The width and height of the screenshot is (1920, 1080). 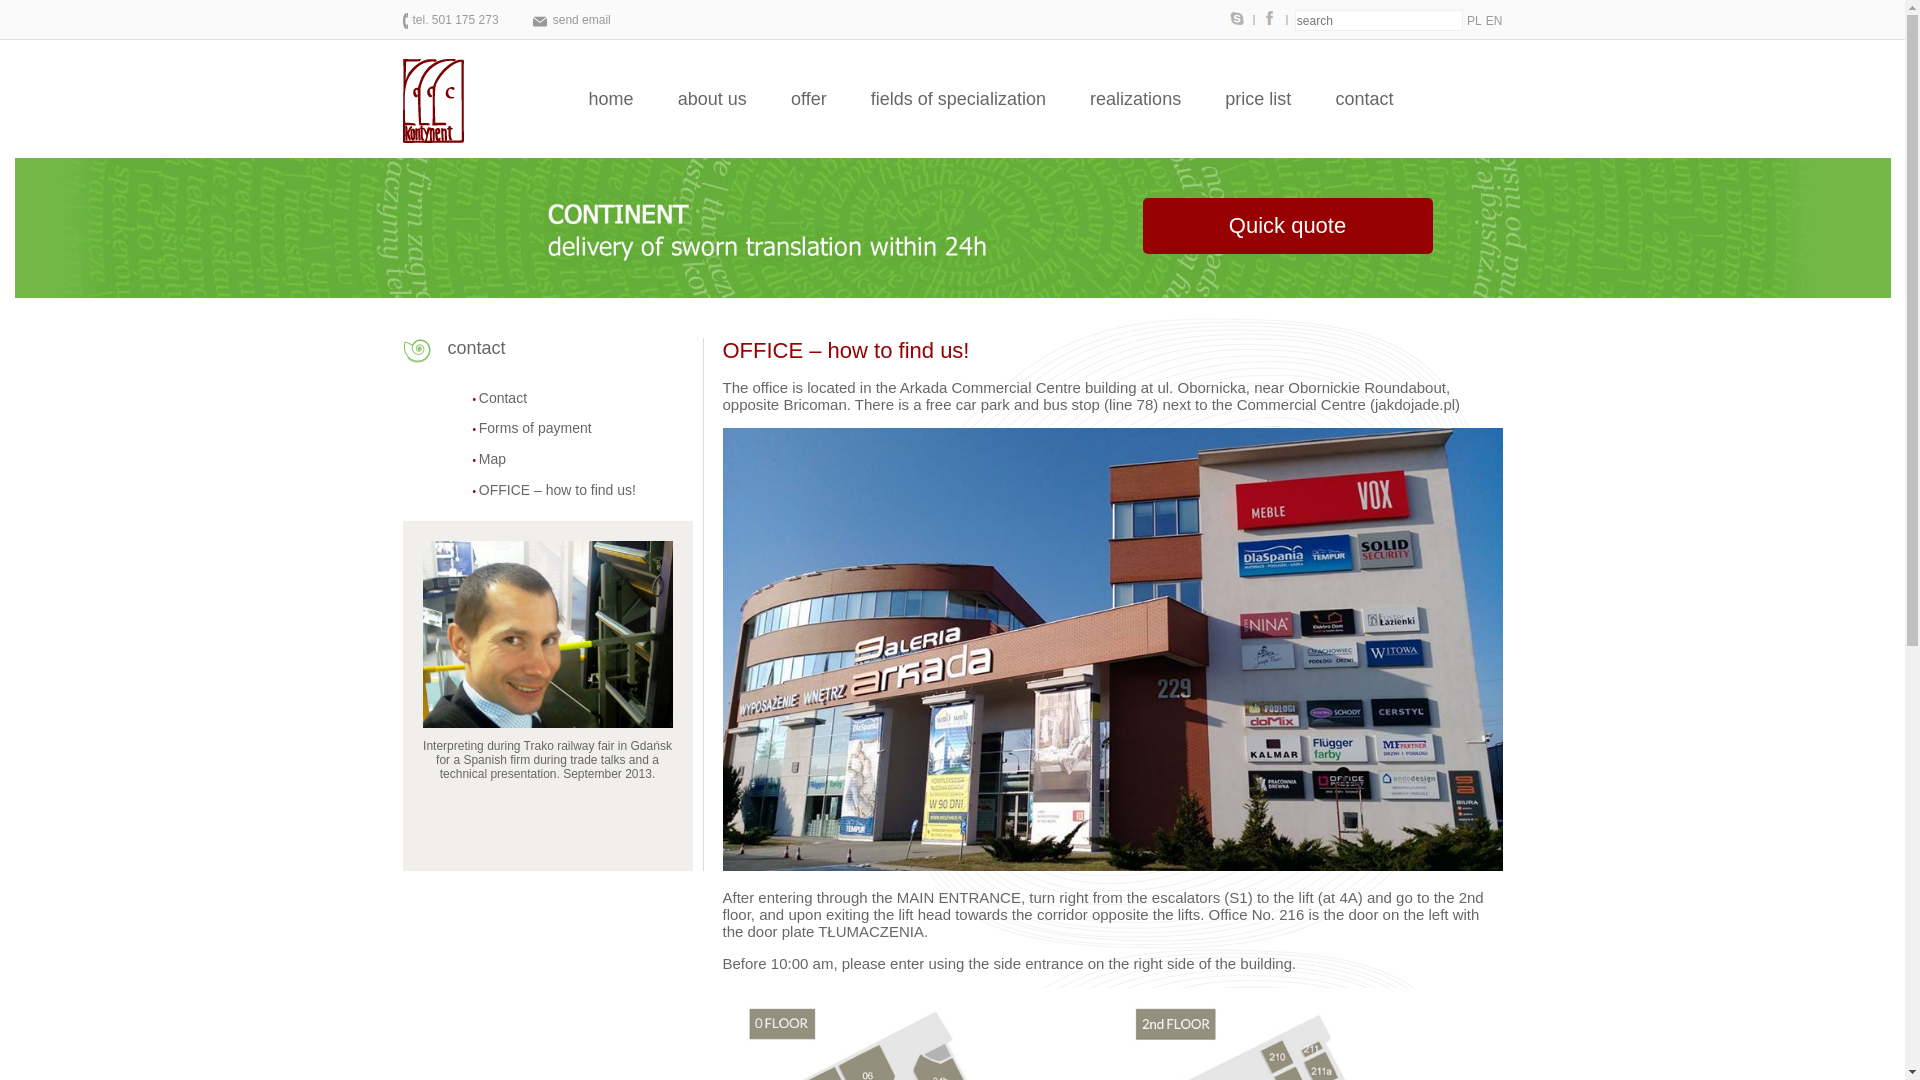 What do you see at coordinates (493, 398) in the screenshot?
I see `Contact` at bounding box center [493, 398].